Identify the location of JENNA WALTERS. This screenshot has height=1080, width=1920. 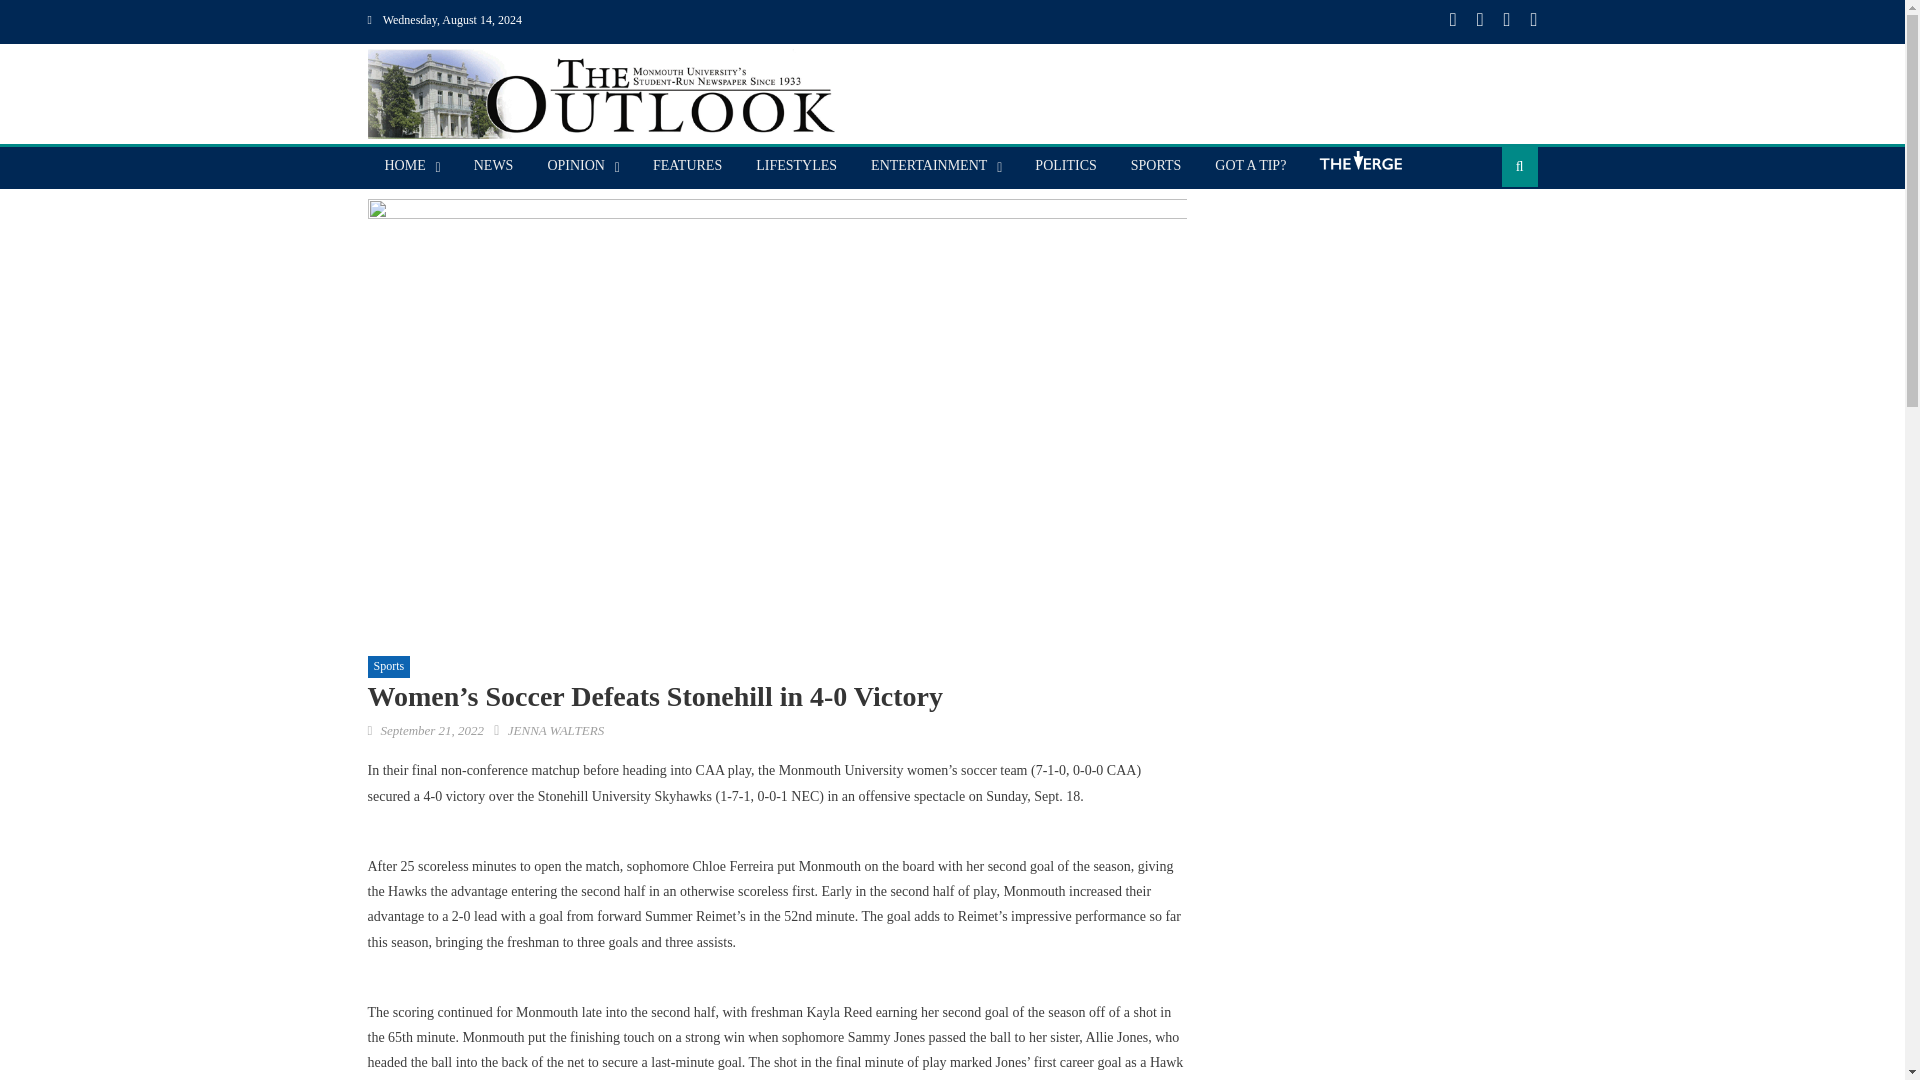
(556, 730).